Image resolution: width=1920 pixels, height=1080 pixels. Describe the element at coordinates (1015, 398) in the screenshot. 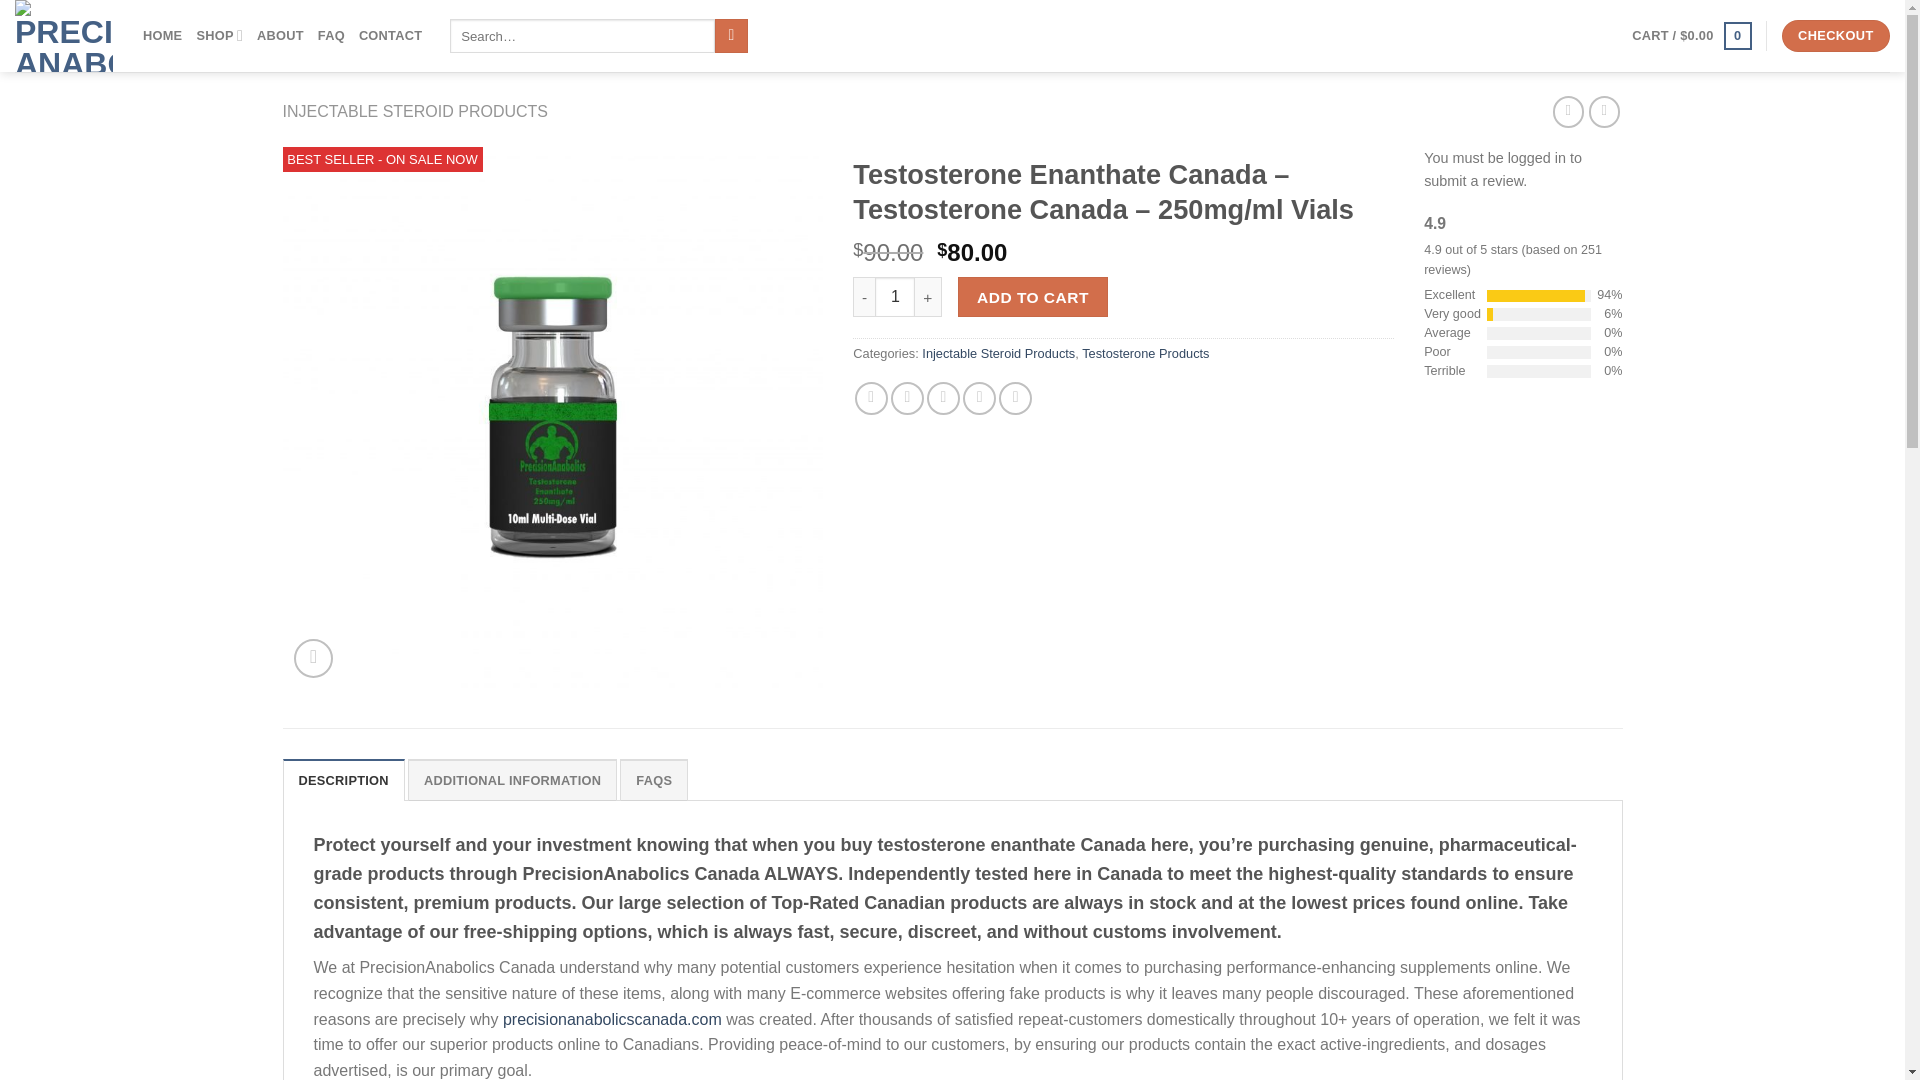

I see `Share on LinkedIn` at that location.